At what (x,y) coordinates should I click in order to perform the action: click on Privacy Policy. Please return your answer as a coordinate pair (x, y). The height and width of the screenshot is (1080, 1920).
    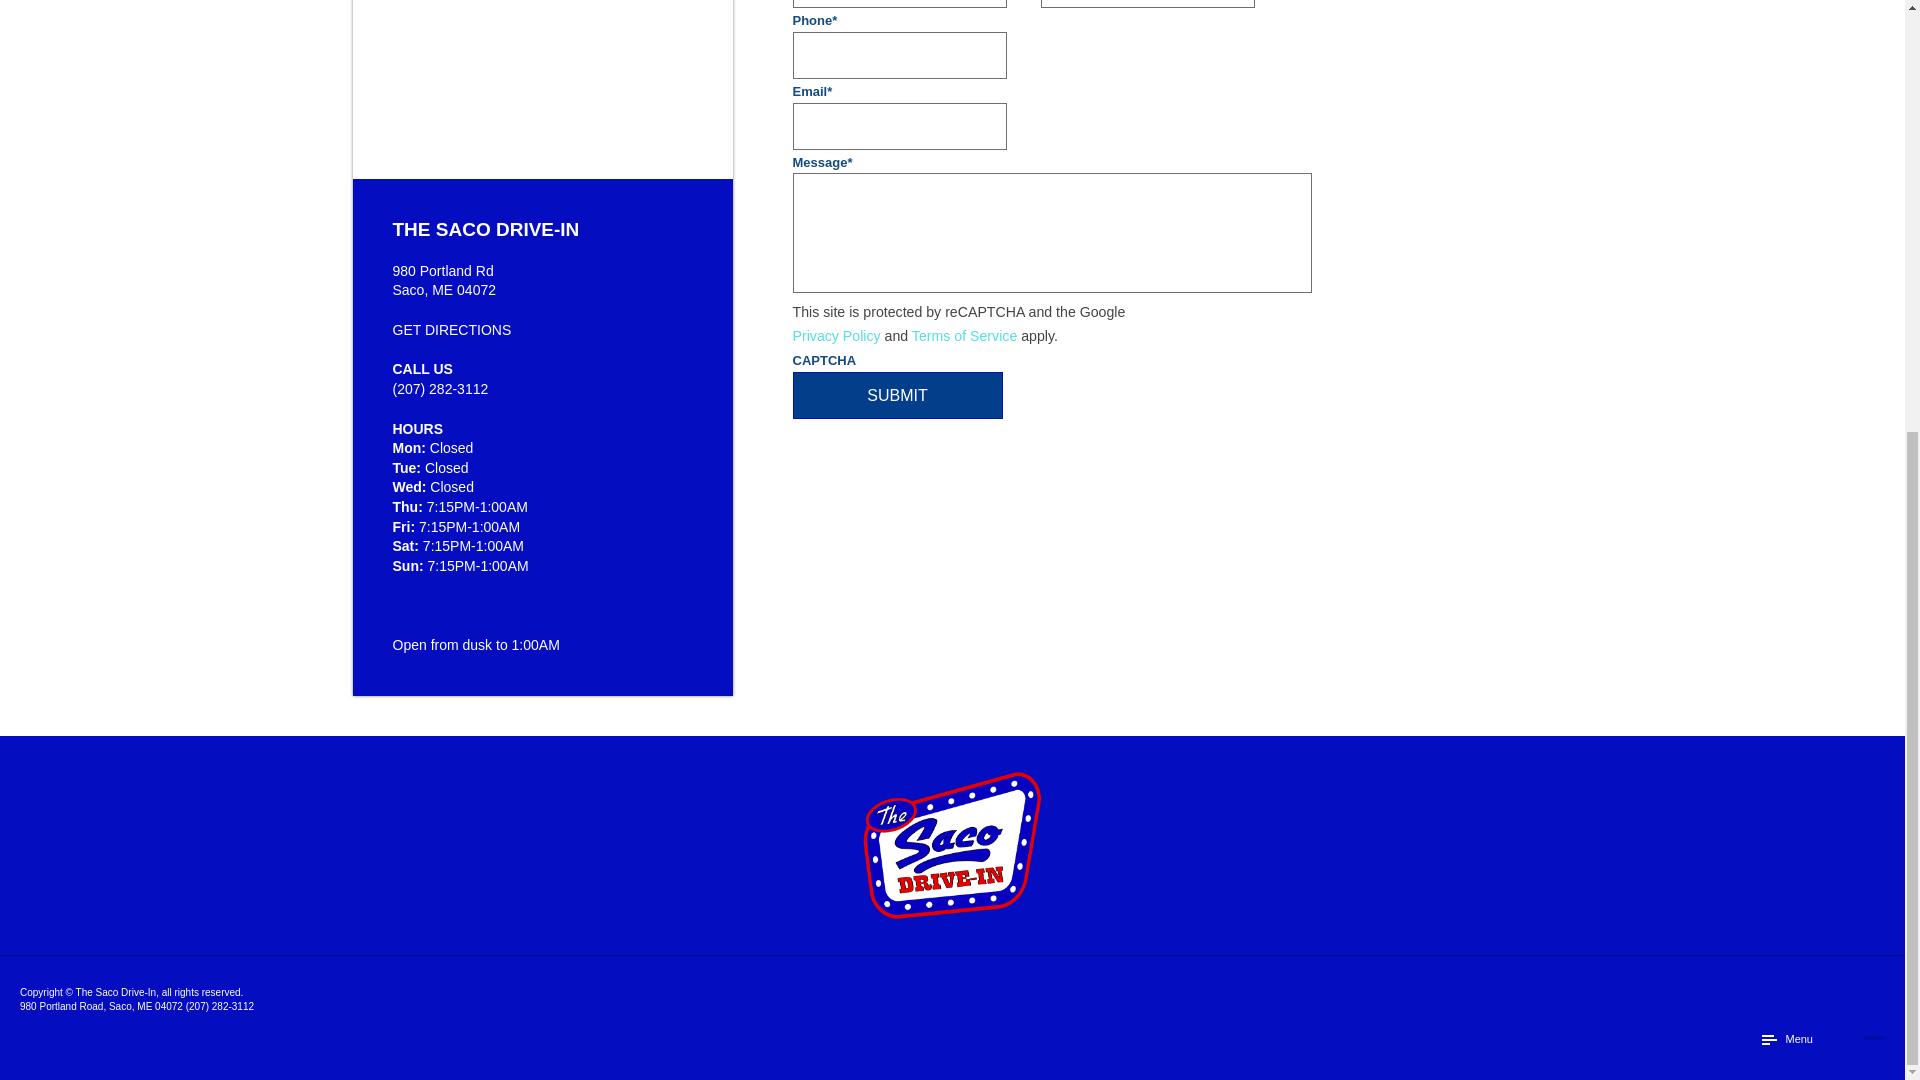
    Looking at the image, I should click on (835, 336).